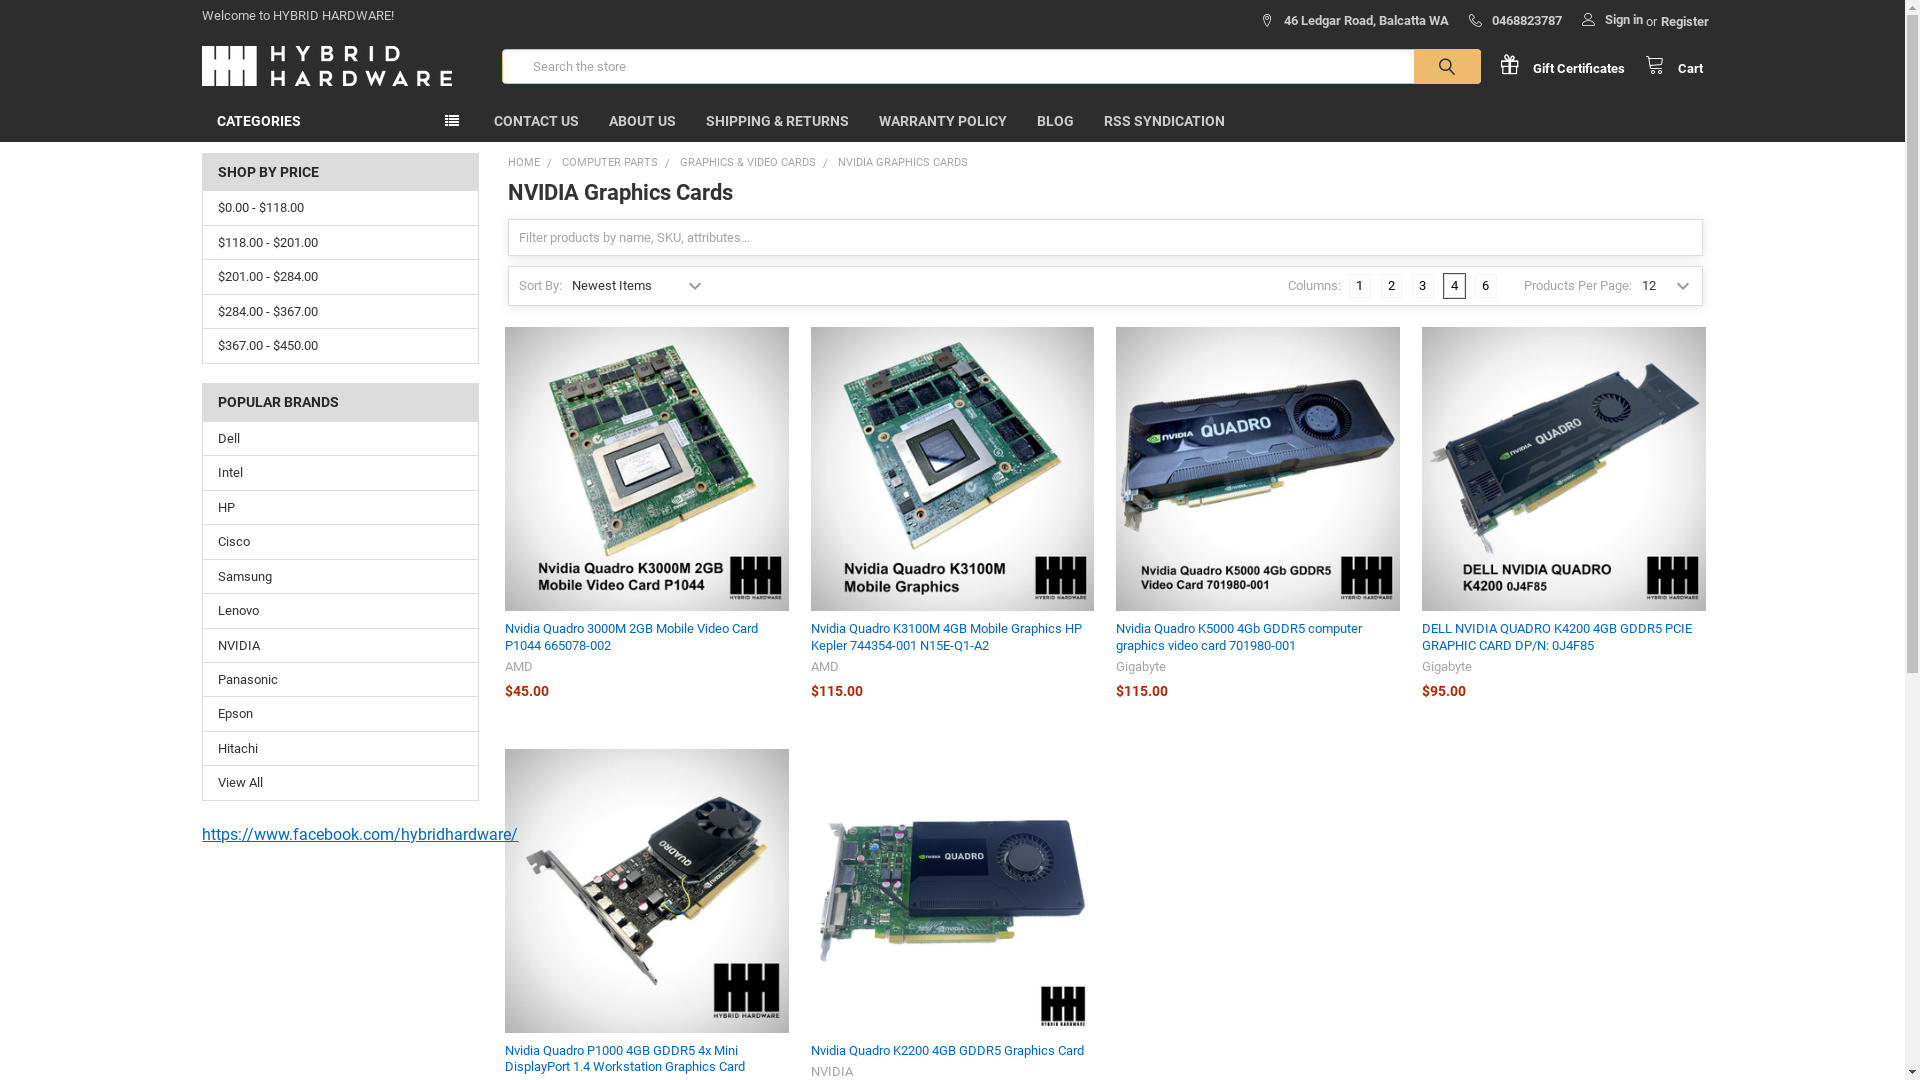  I want to click on Gift Certificates, so click(1572, 66).